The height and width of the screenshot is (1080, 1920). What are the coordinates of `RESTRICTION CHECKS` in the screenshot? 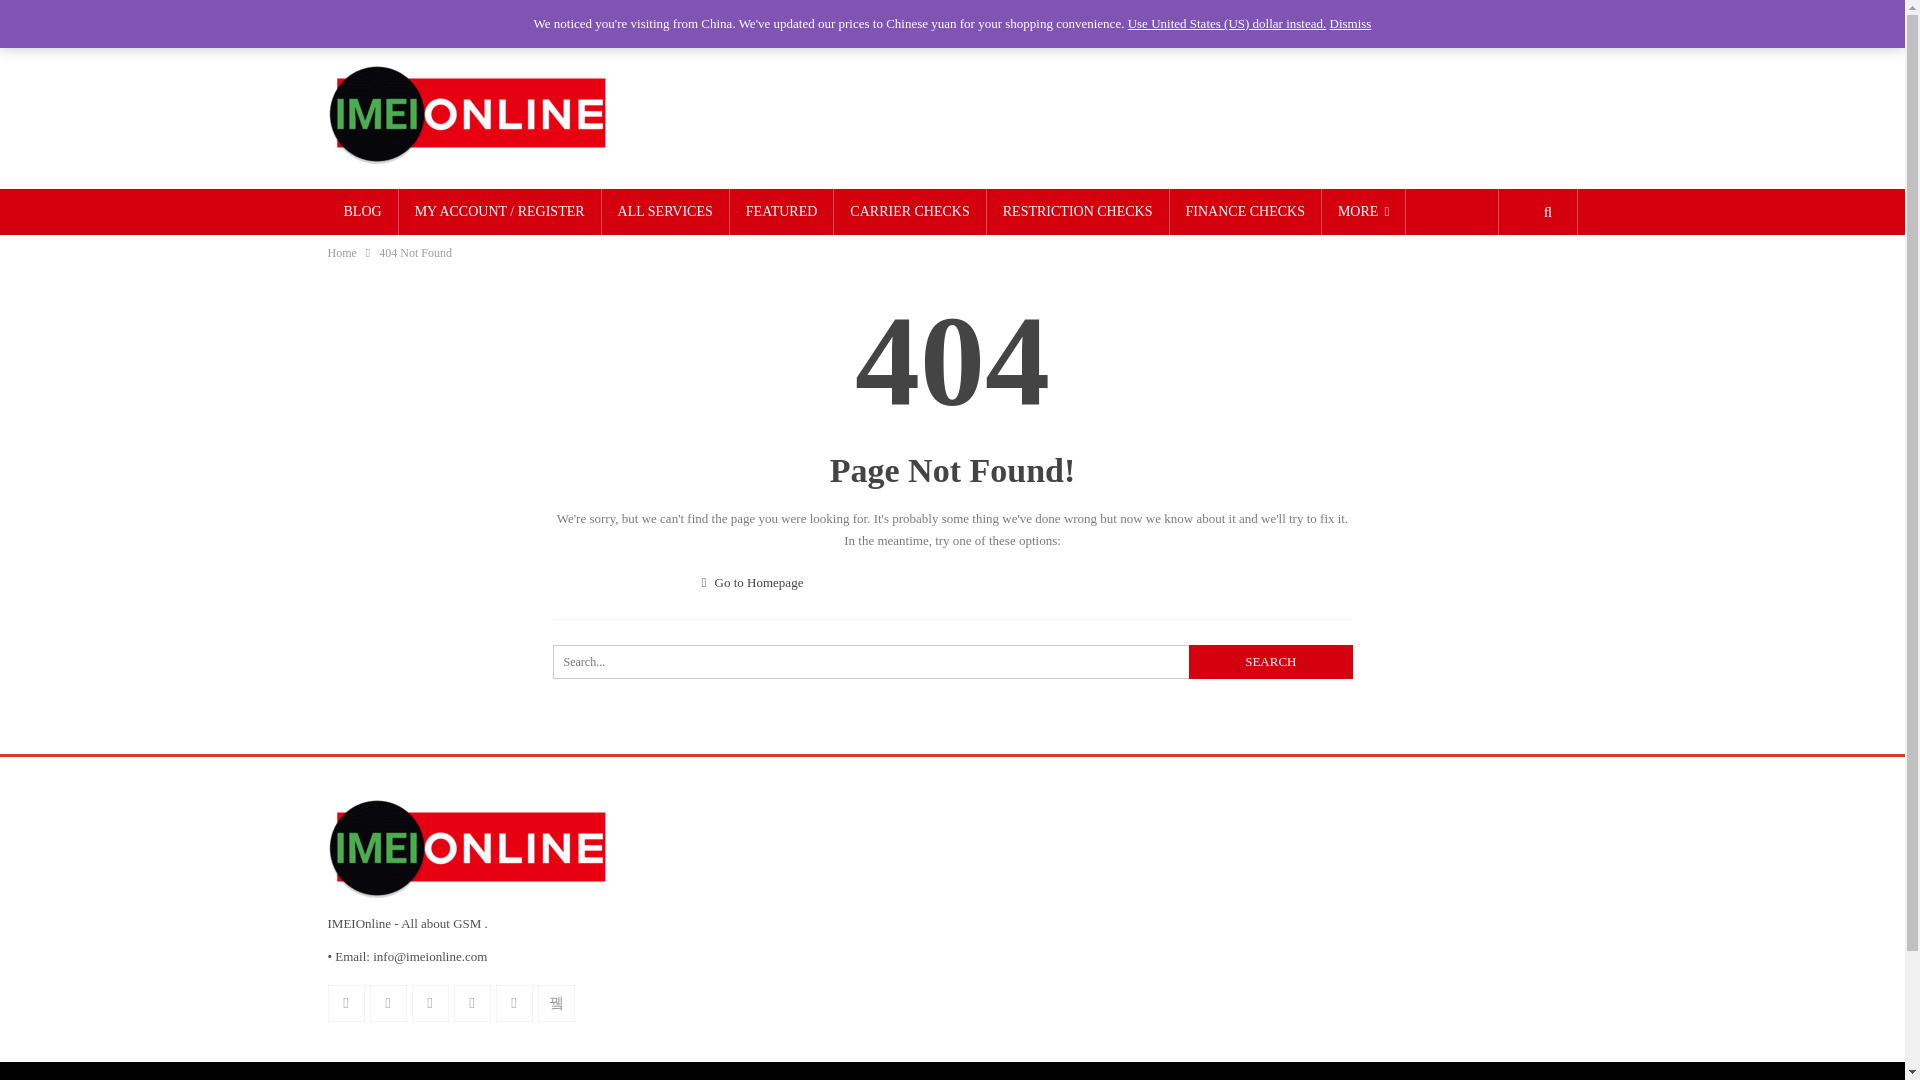 It's located at (1078, 212).